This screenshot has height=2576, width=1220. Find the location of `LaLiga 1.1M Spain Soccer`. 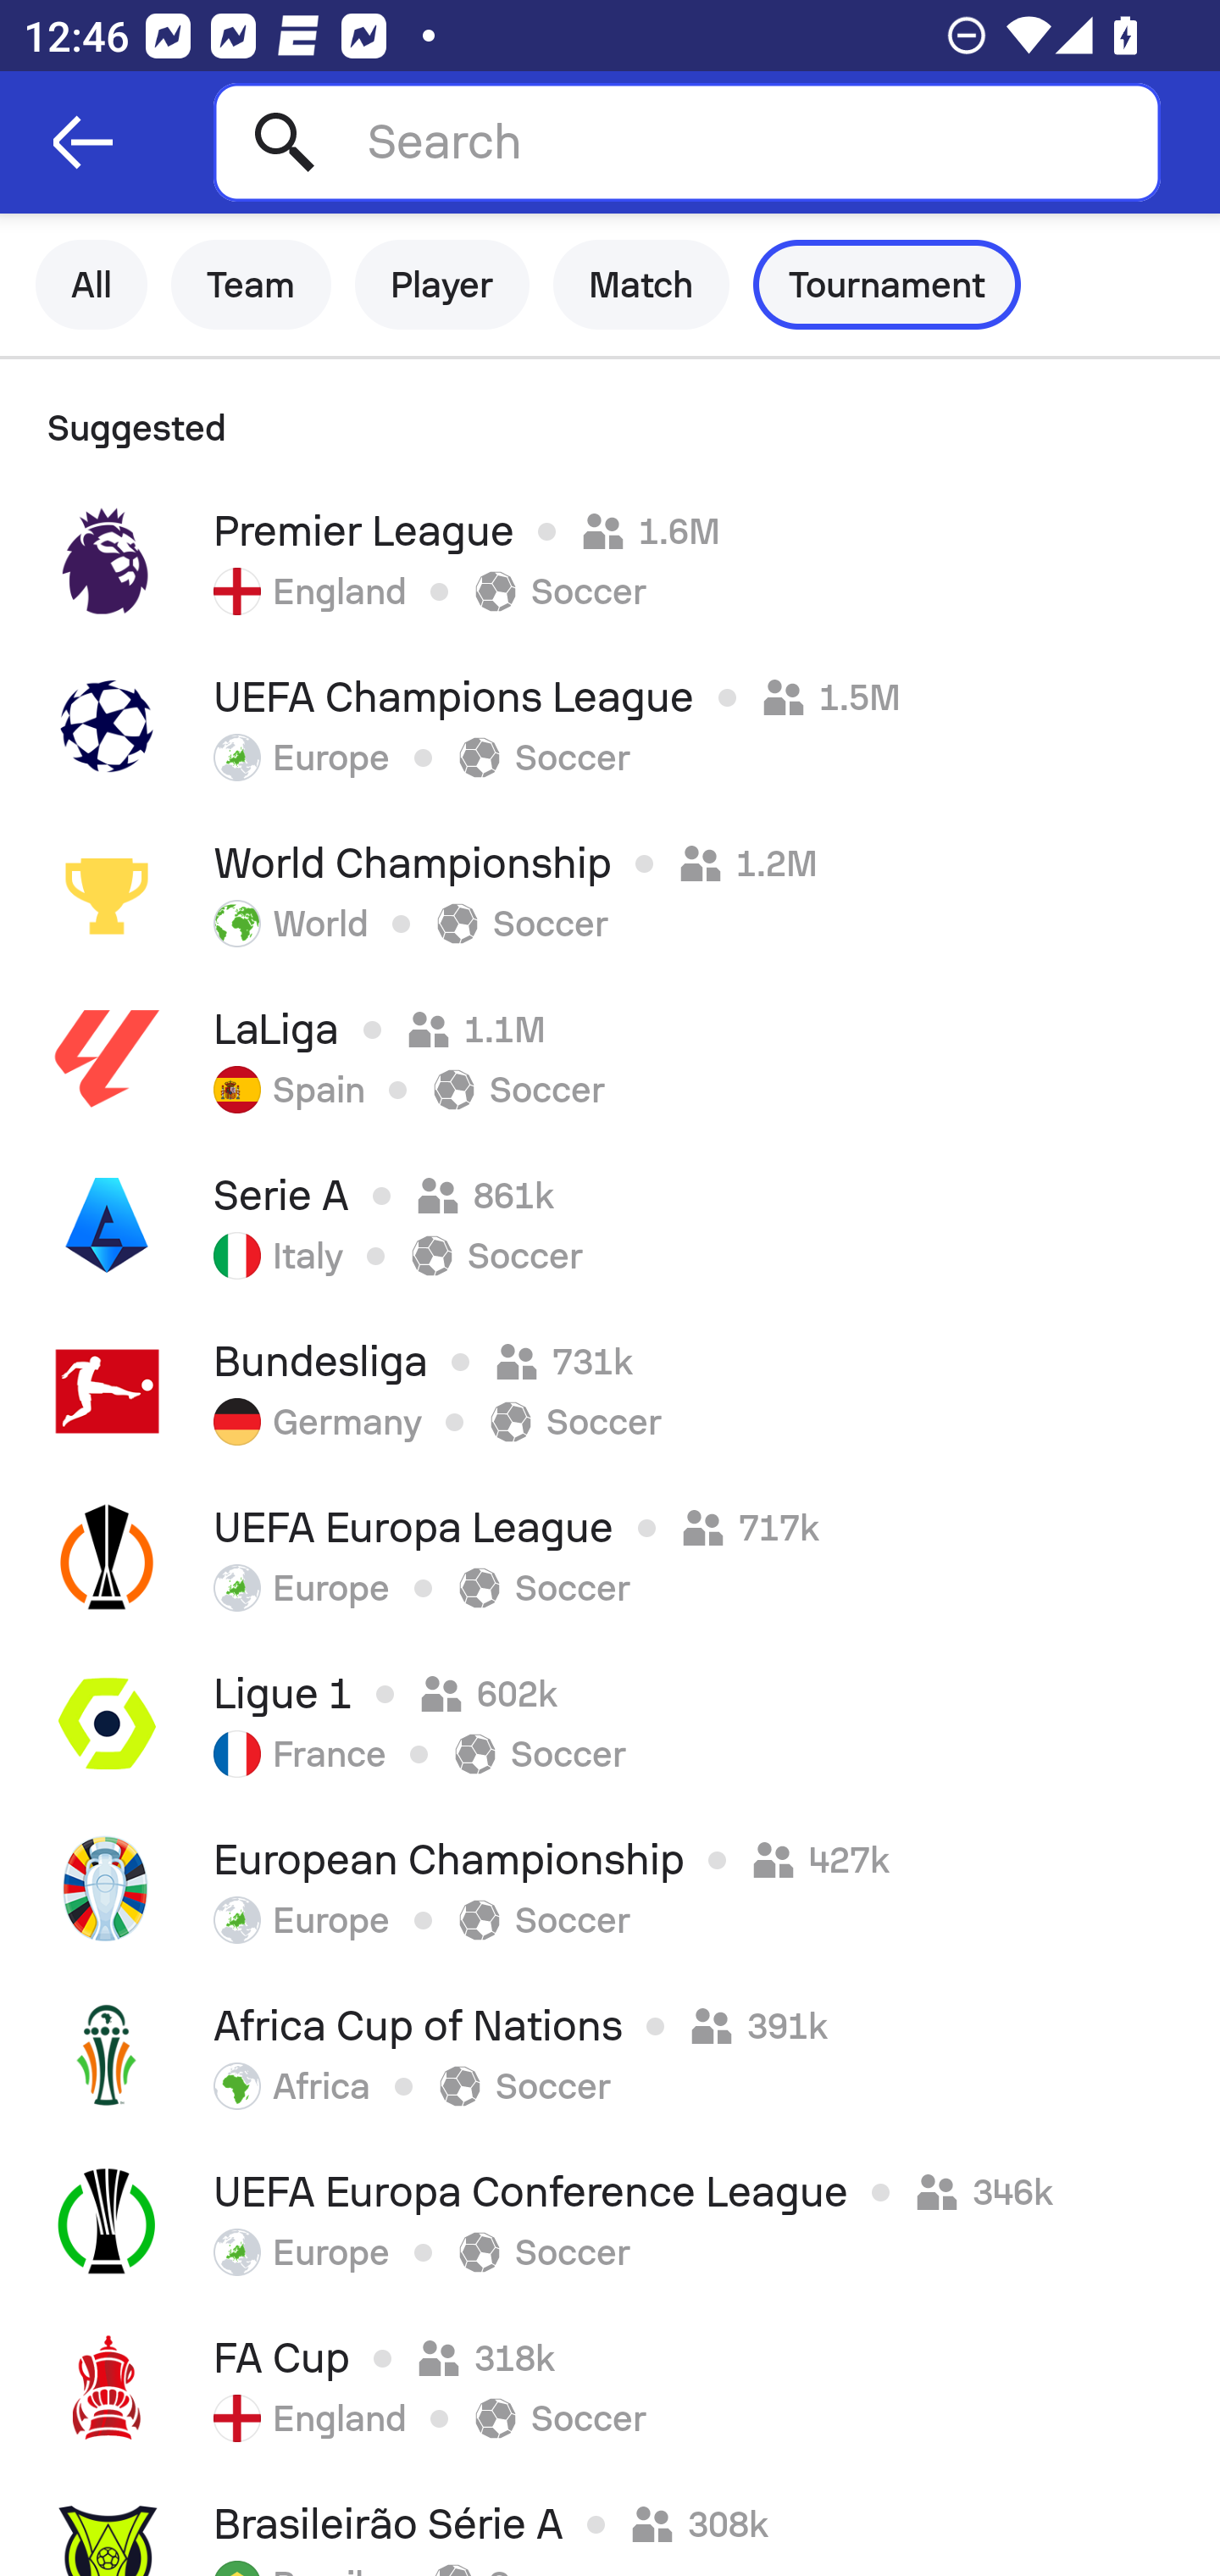

LaLiga 1.1M Spain Soccer is located at coordinates (610, 1058).